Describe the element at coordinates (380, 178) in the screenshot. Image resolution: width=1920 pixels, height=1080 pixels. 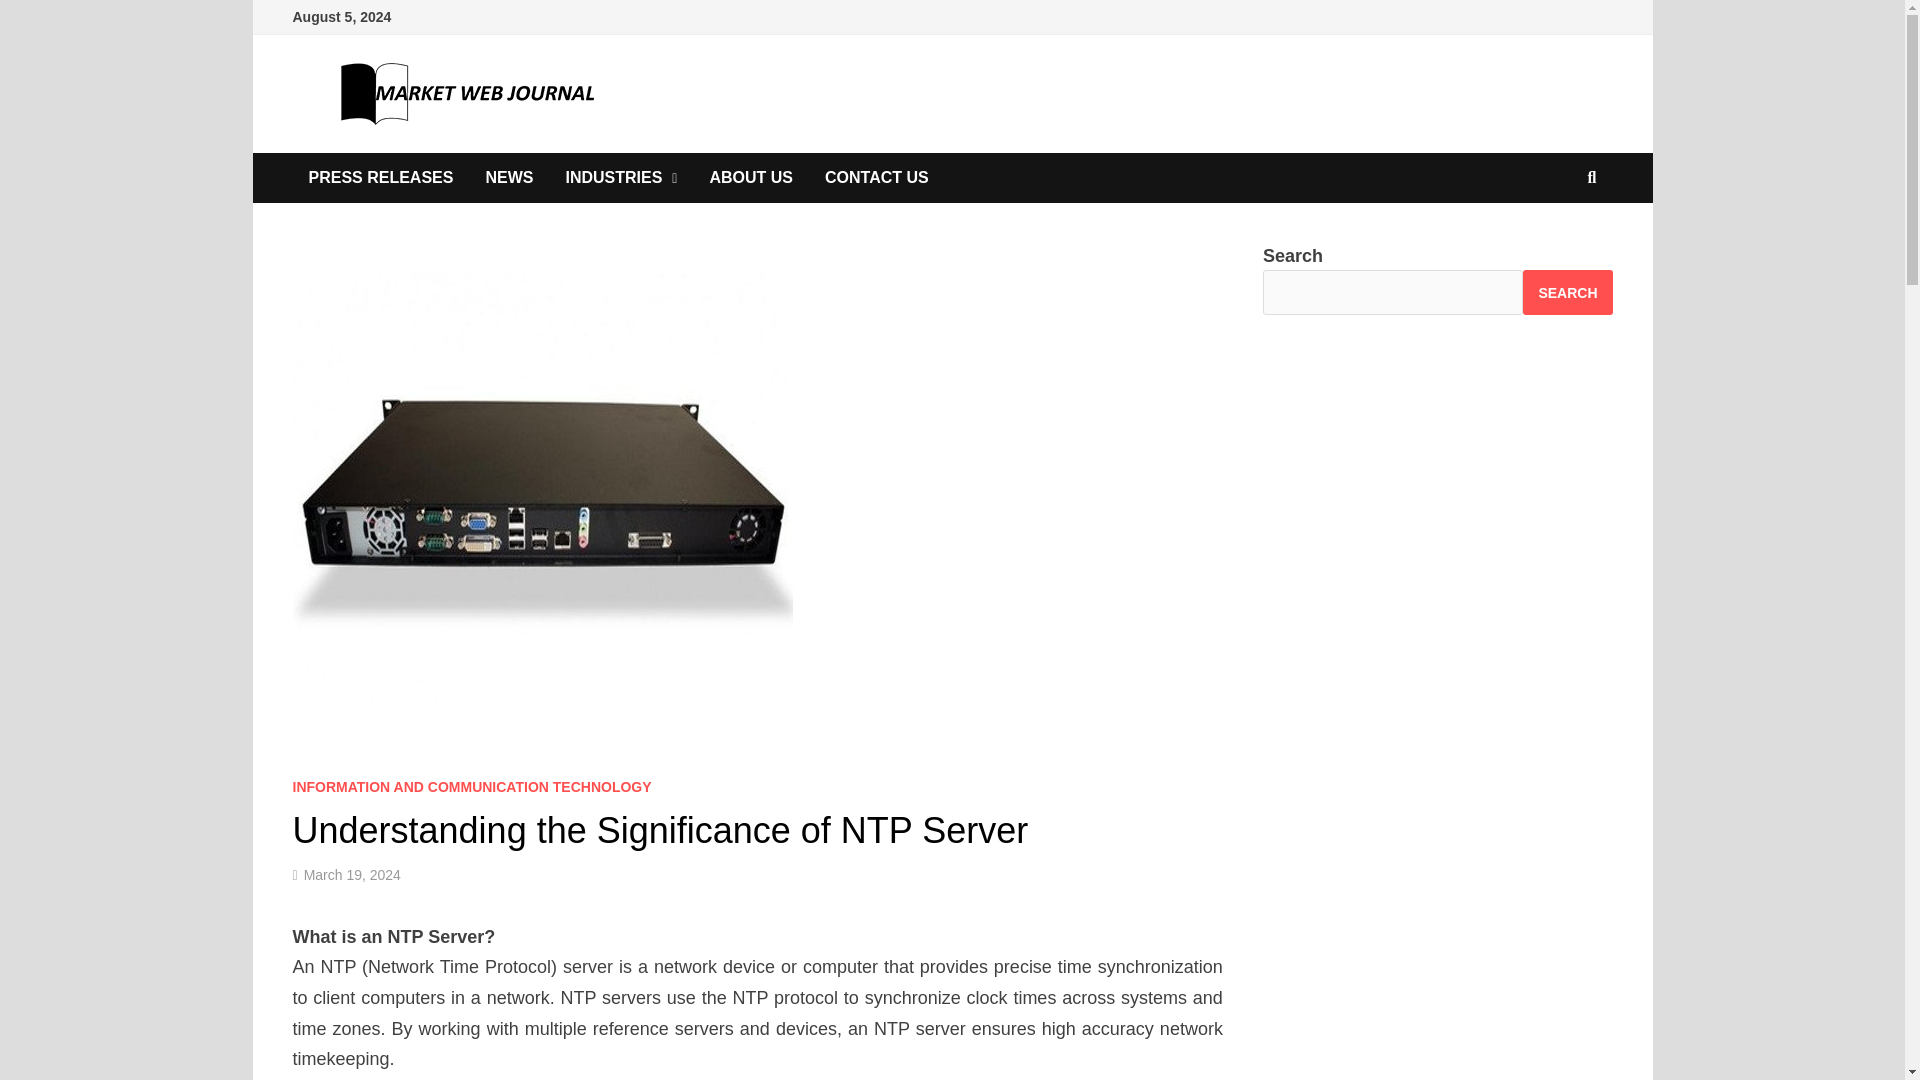
I see `PRESS RELEASES` at that location.